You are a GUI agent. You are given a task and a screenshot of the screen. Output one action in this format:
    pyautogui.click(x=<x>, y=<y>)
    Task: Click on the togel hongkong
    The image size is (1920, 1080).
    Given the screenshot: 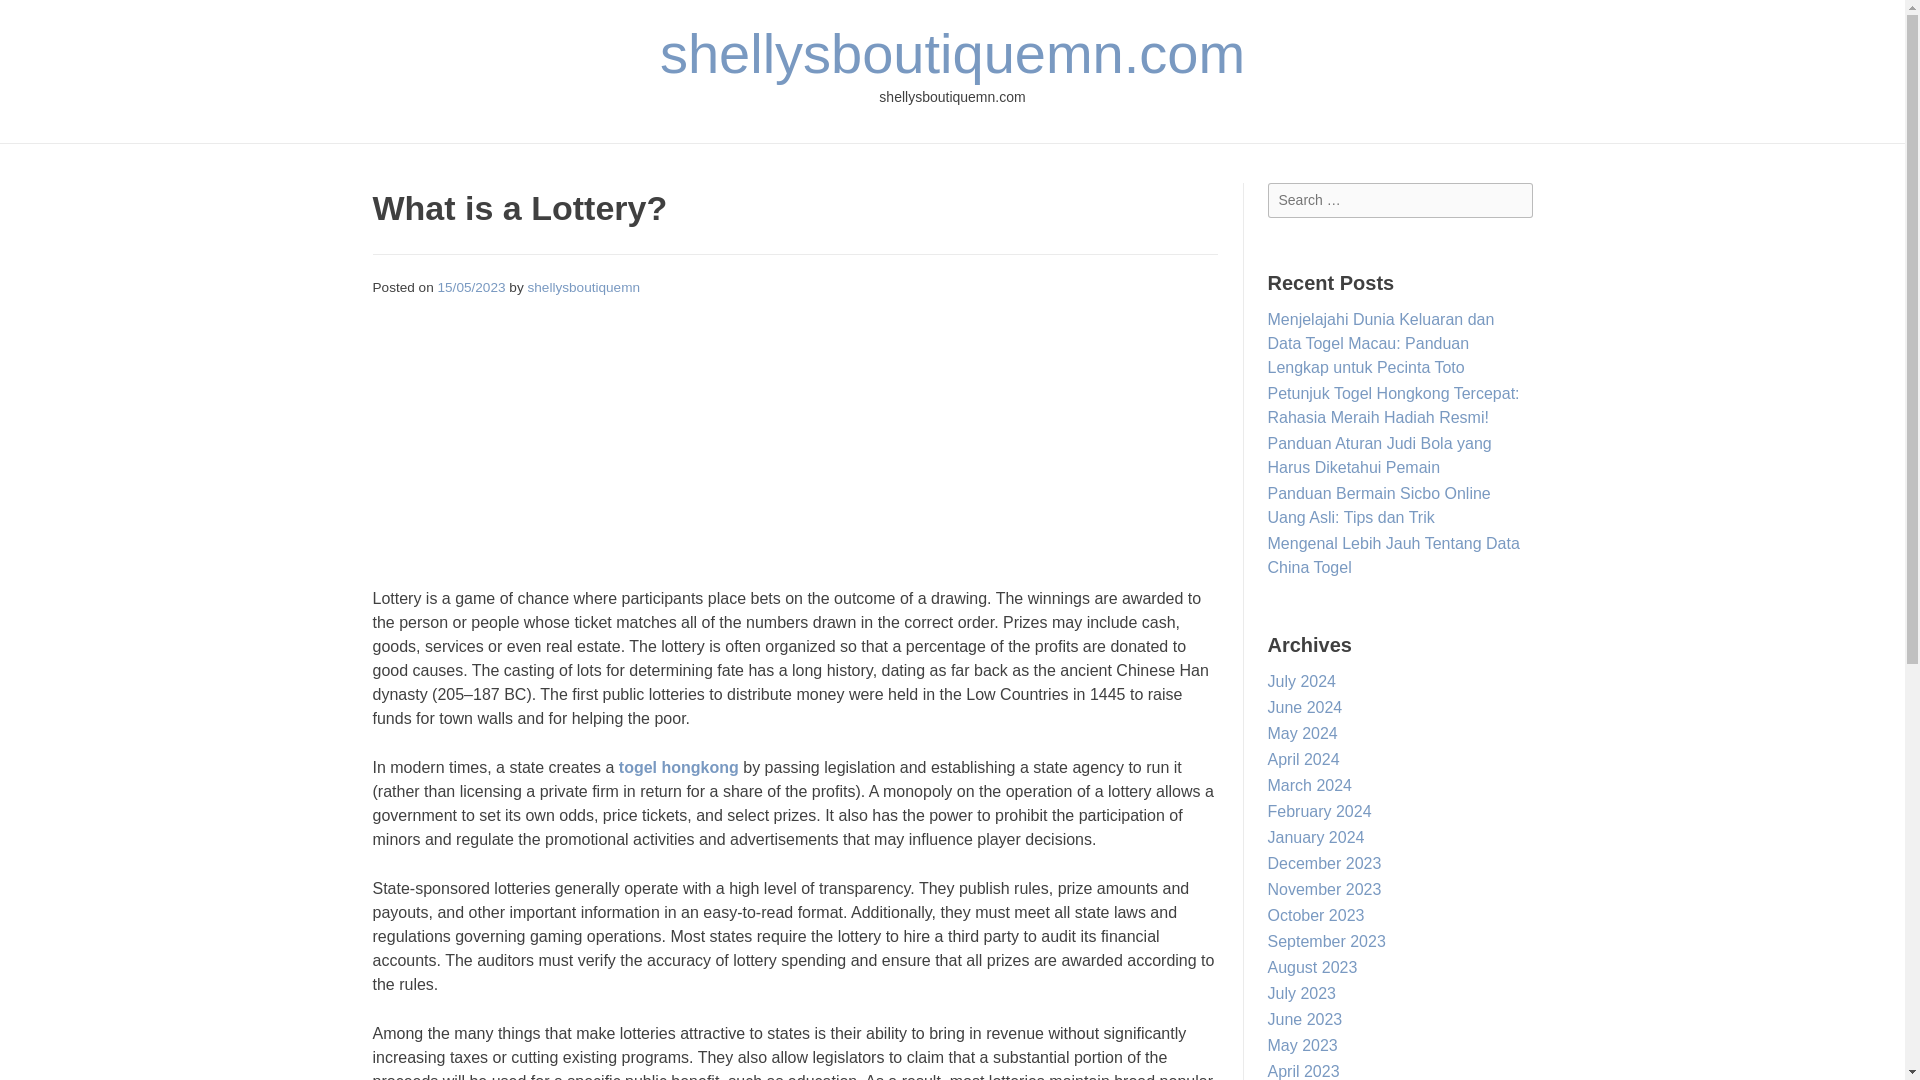 What is the action you would take?
    pyautogui.click(x=678, y=768)
    